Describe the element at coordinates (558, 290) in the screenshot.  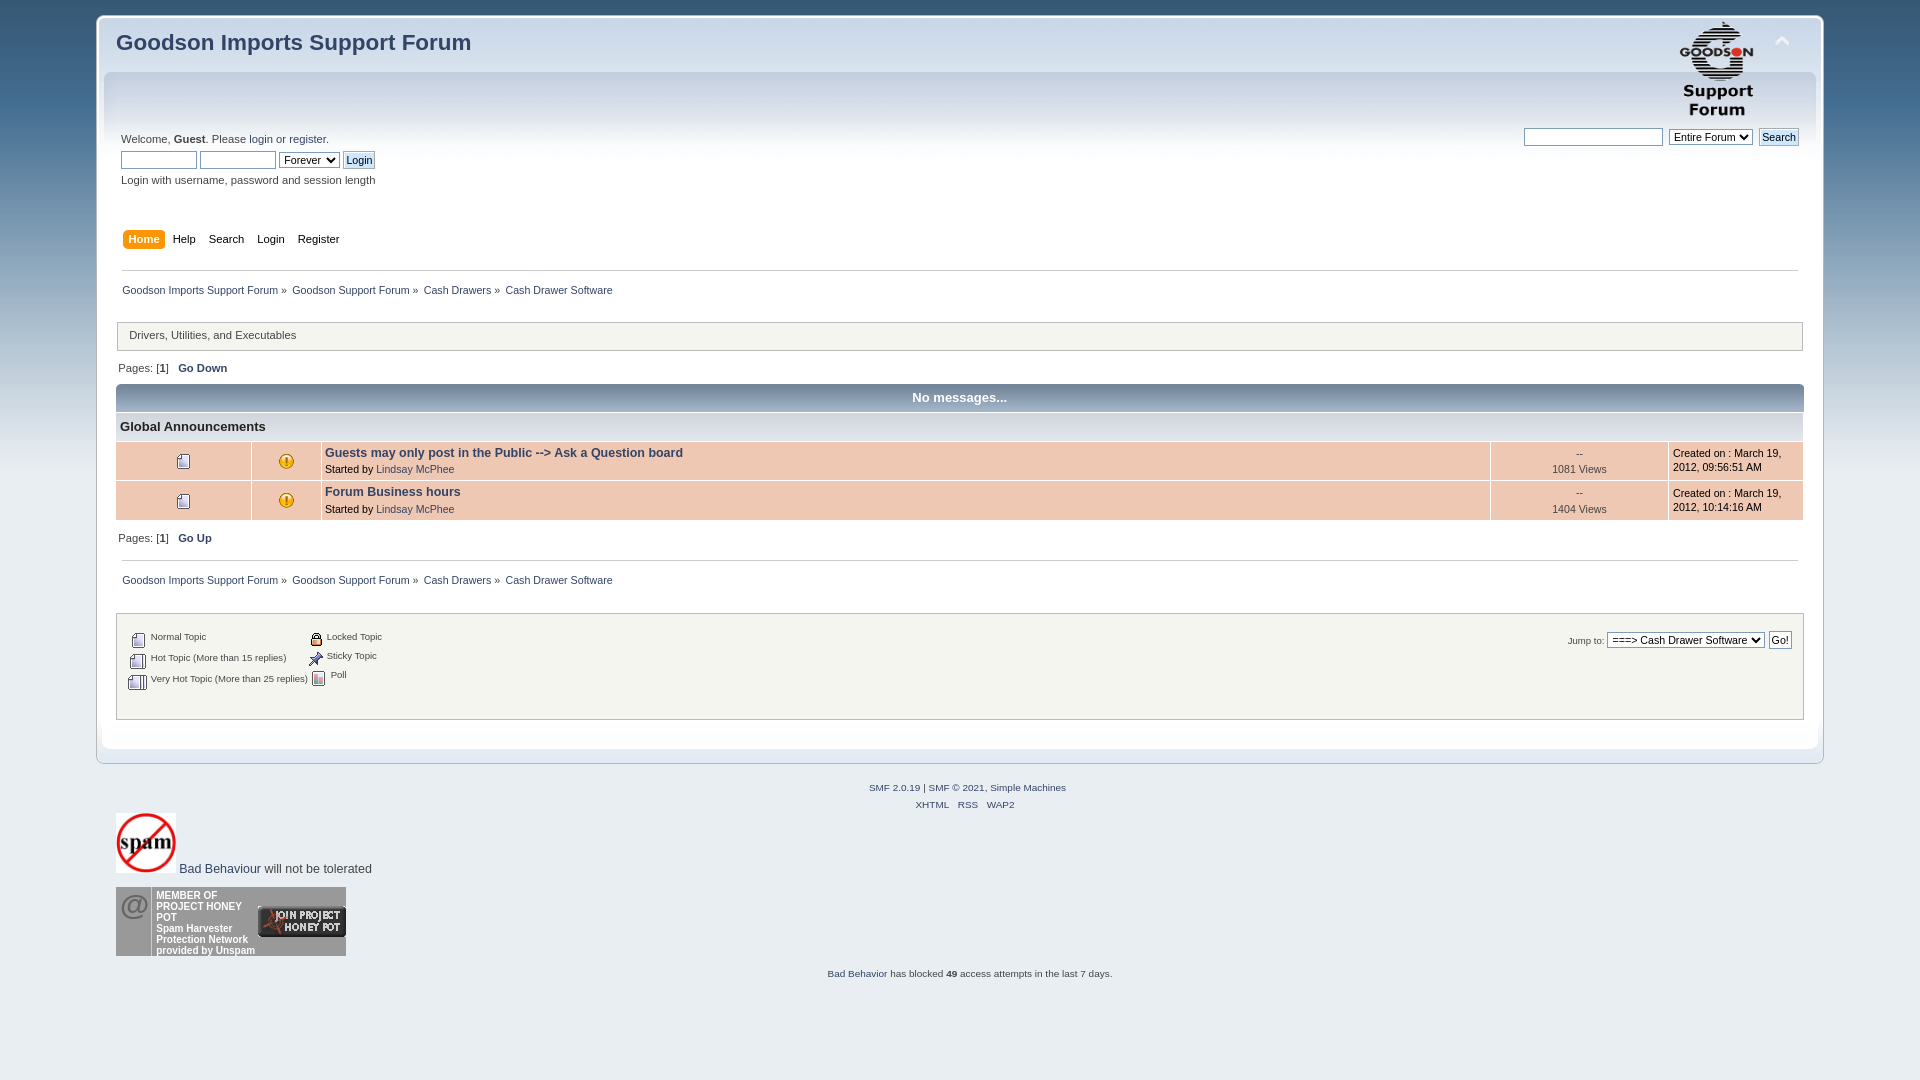
I see `Cash Drawer Software` at that location.